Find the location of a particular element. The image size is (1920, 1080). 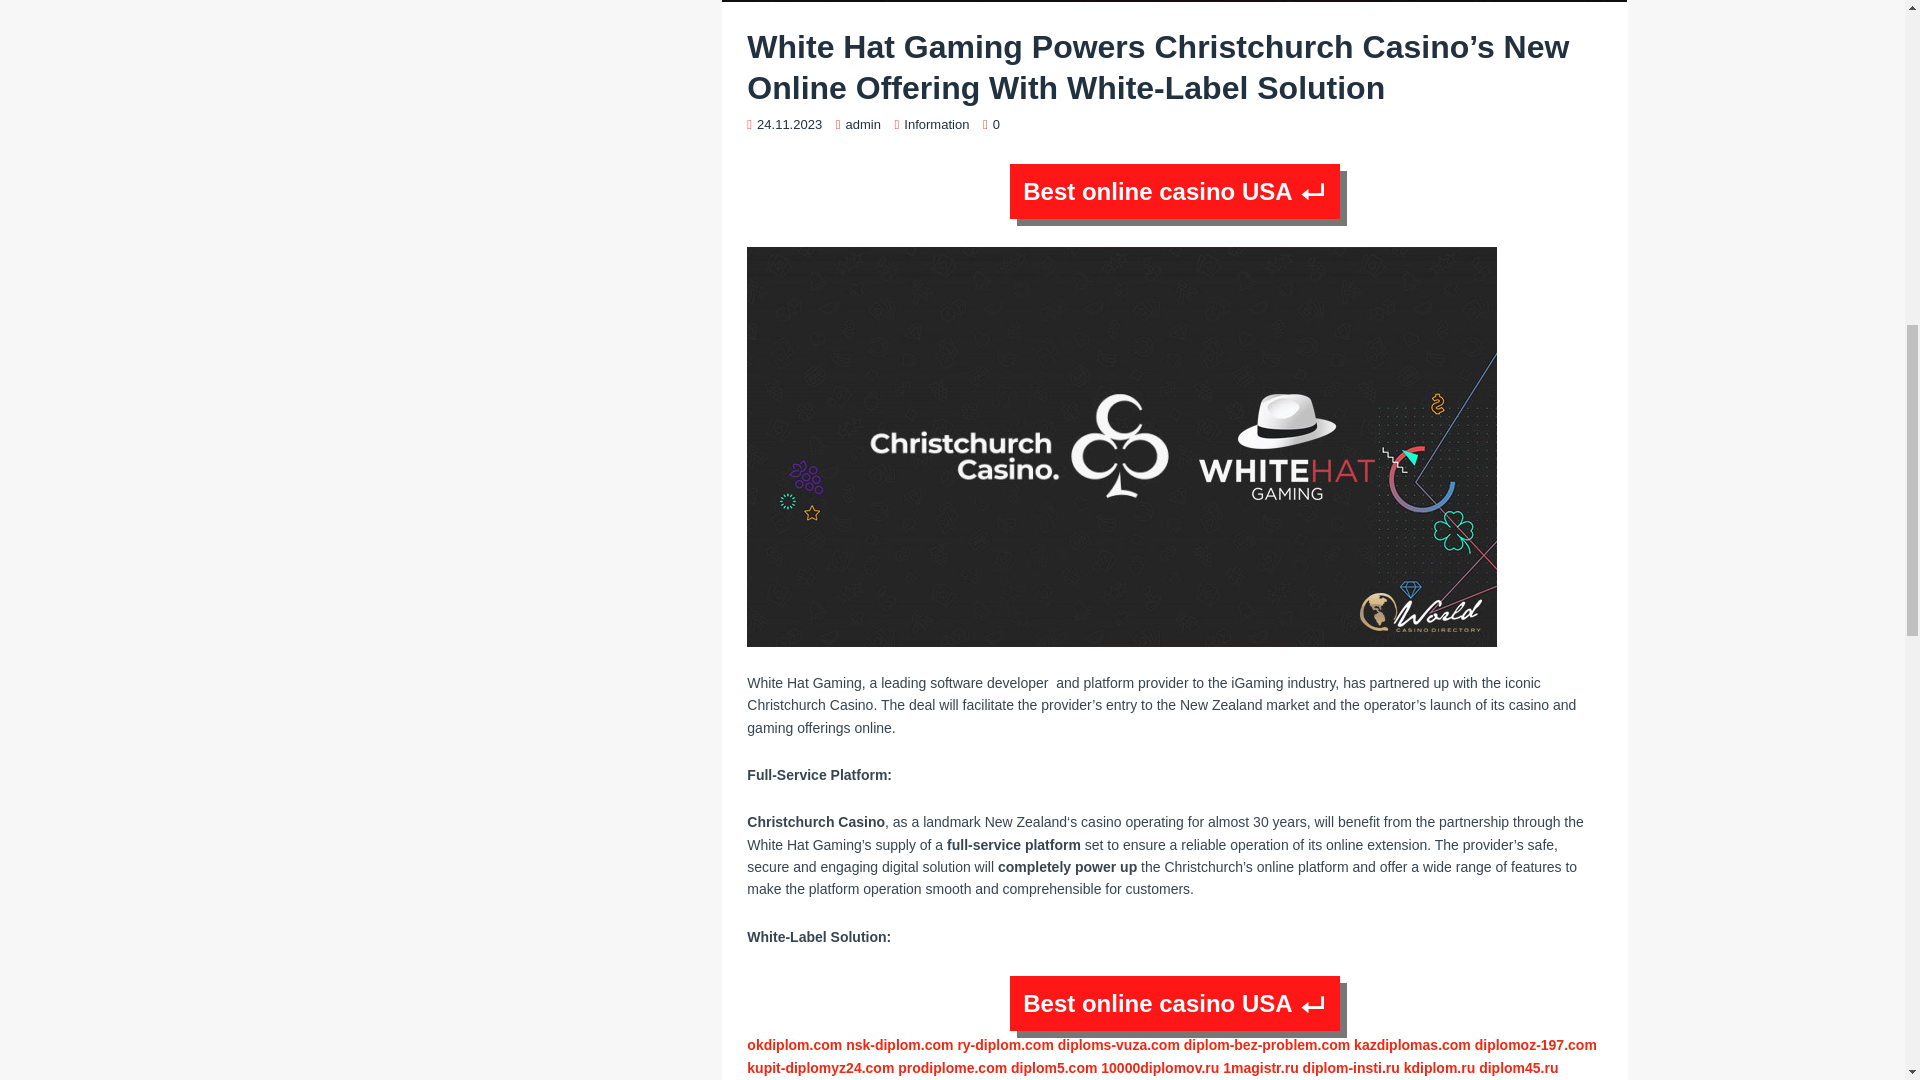

Information is located at coordinates (936, 124).